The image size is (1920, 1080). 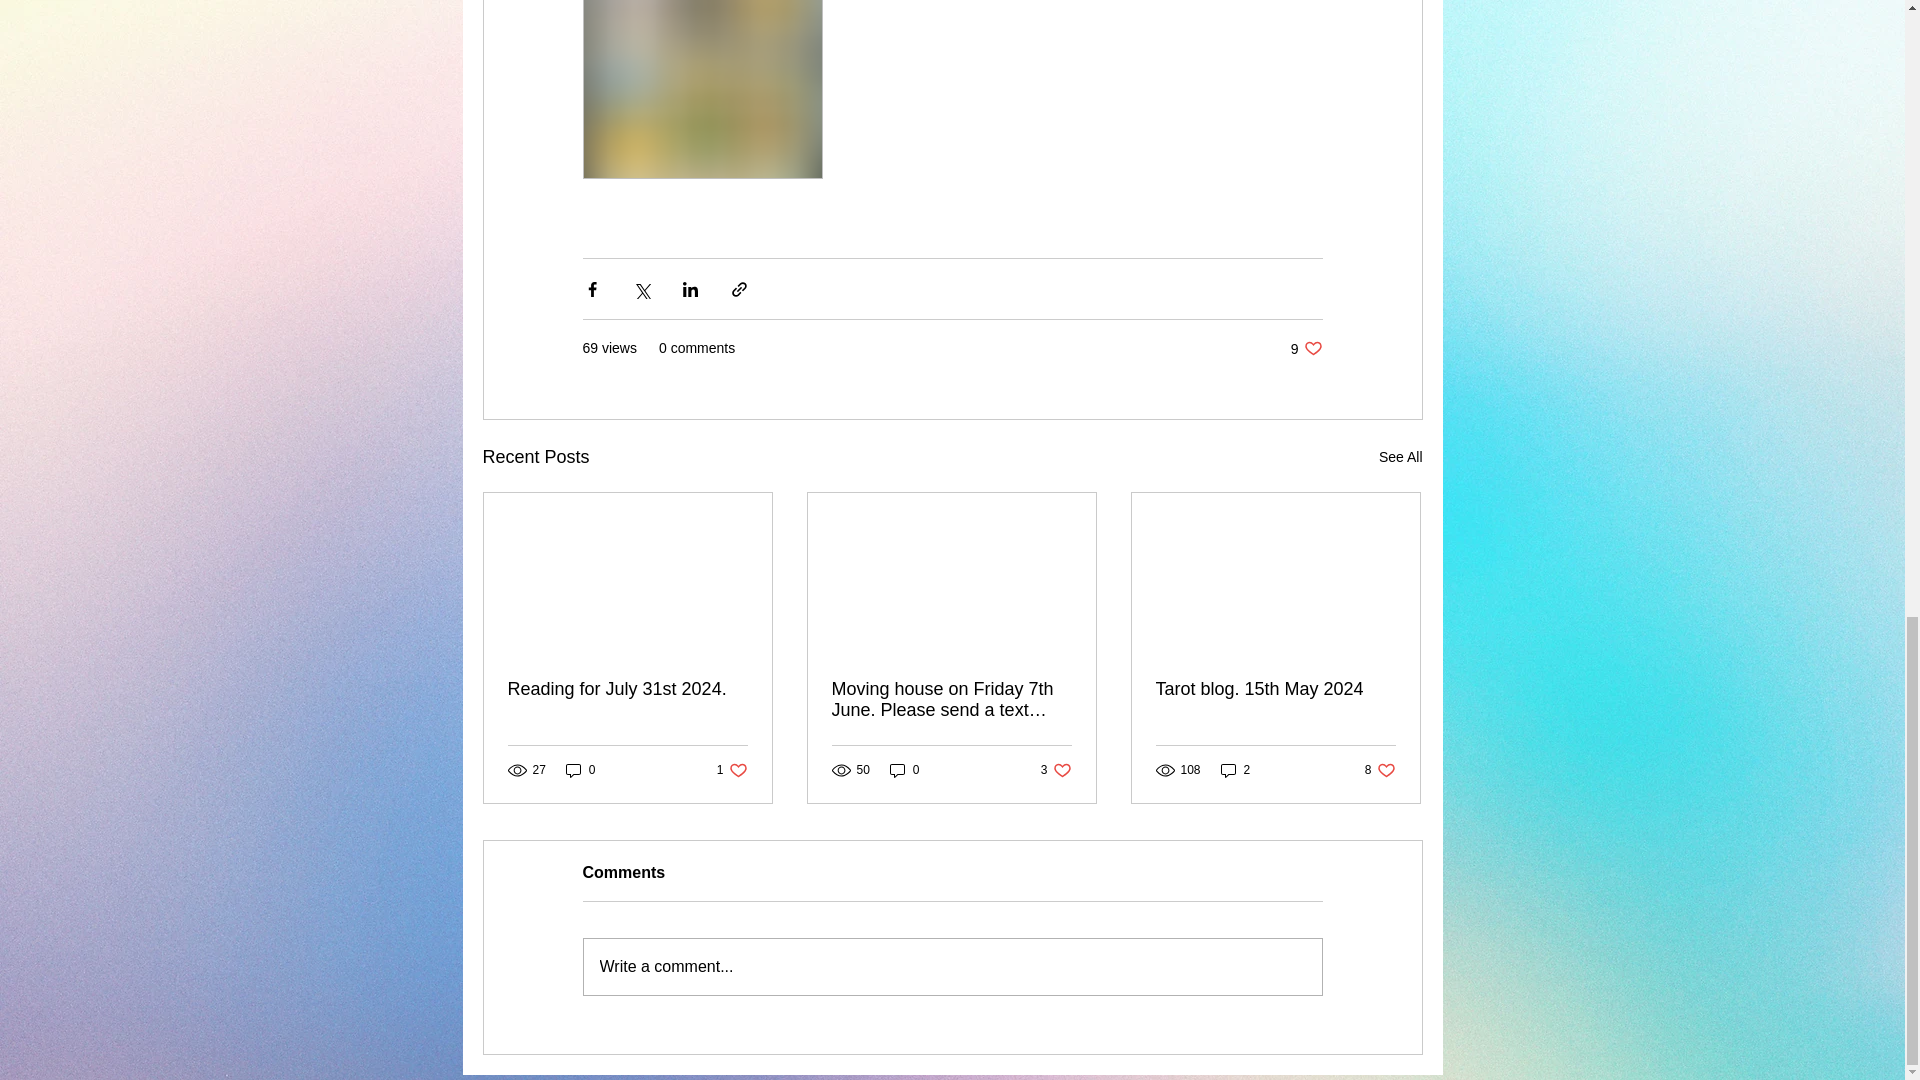 What do you see at coordinates (1236, 770) in the screenshot?
I see `See All` at bounding box center [1236, 770].